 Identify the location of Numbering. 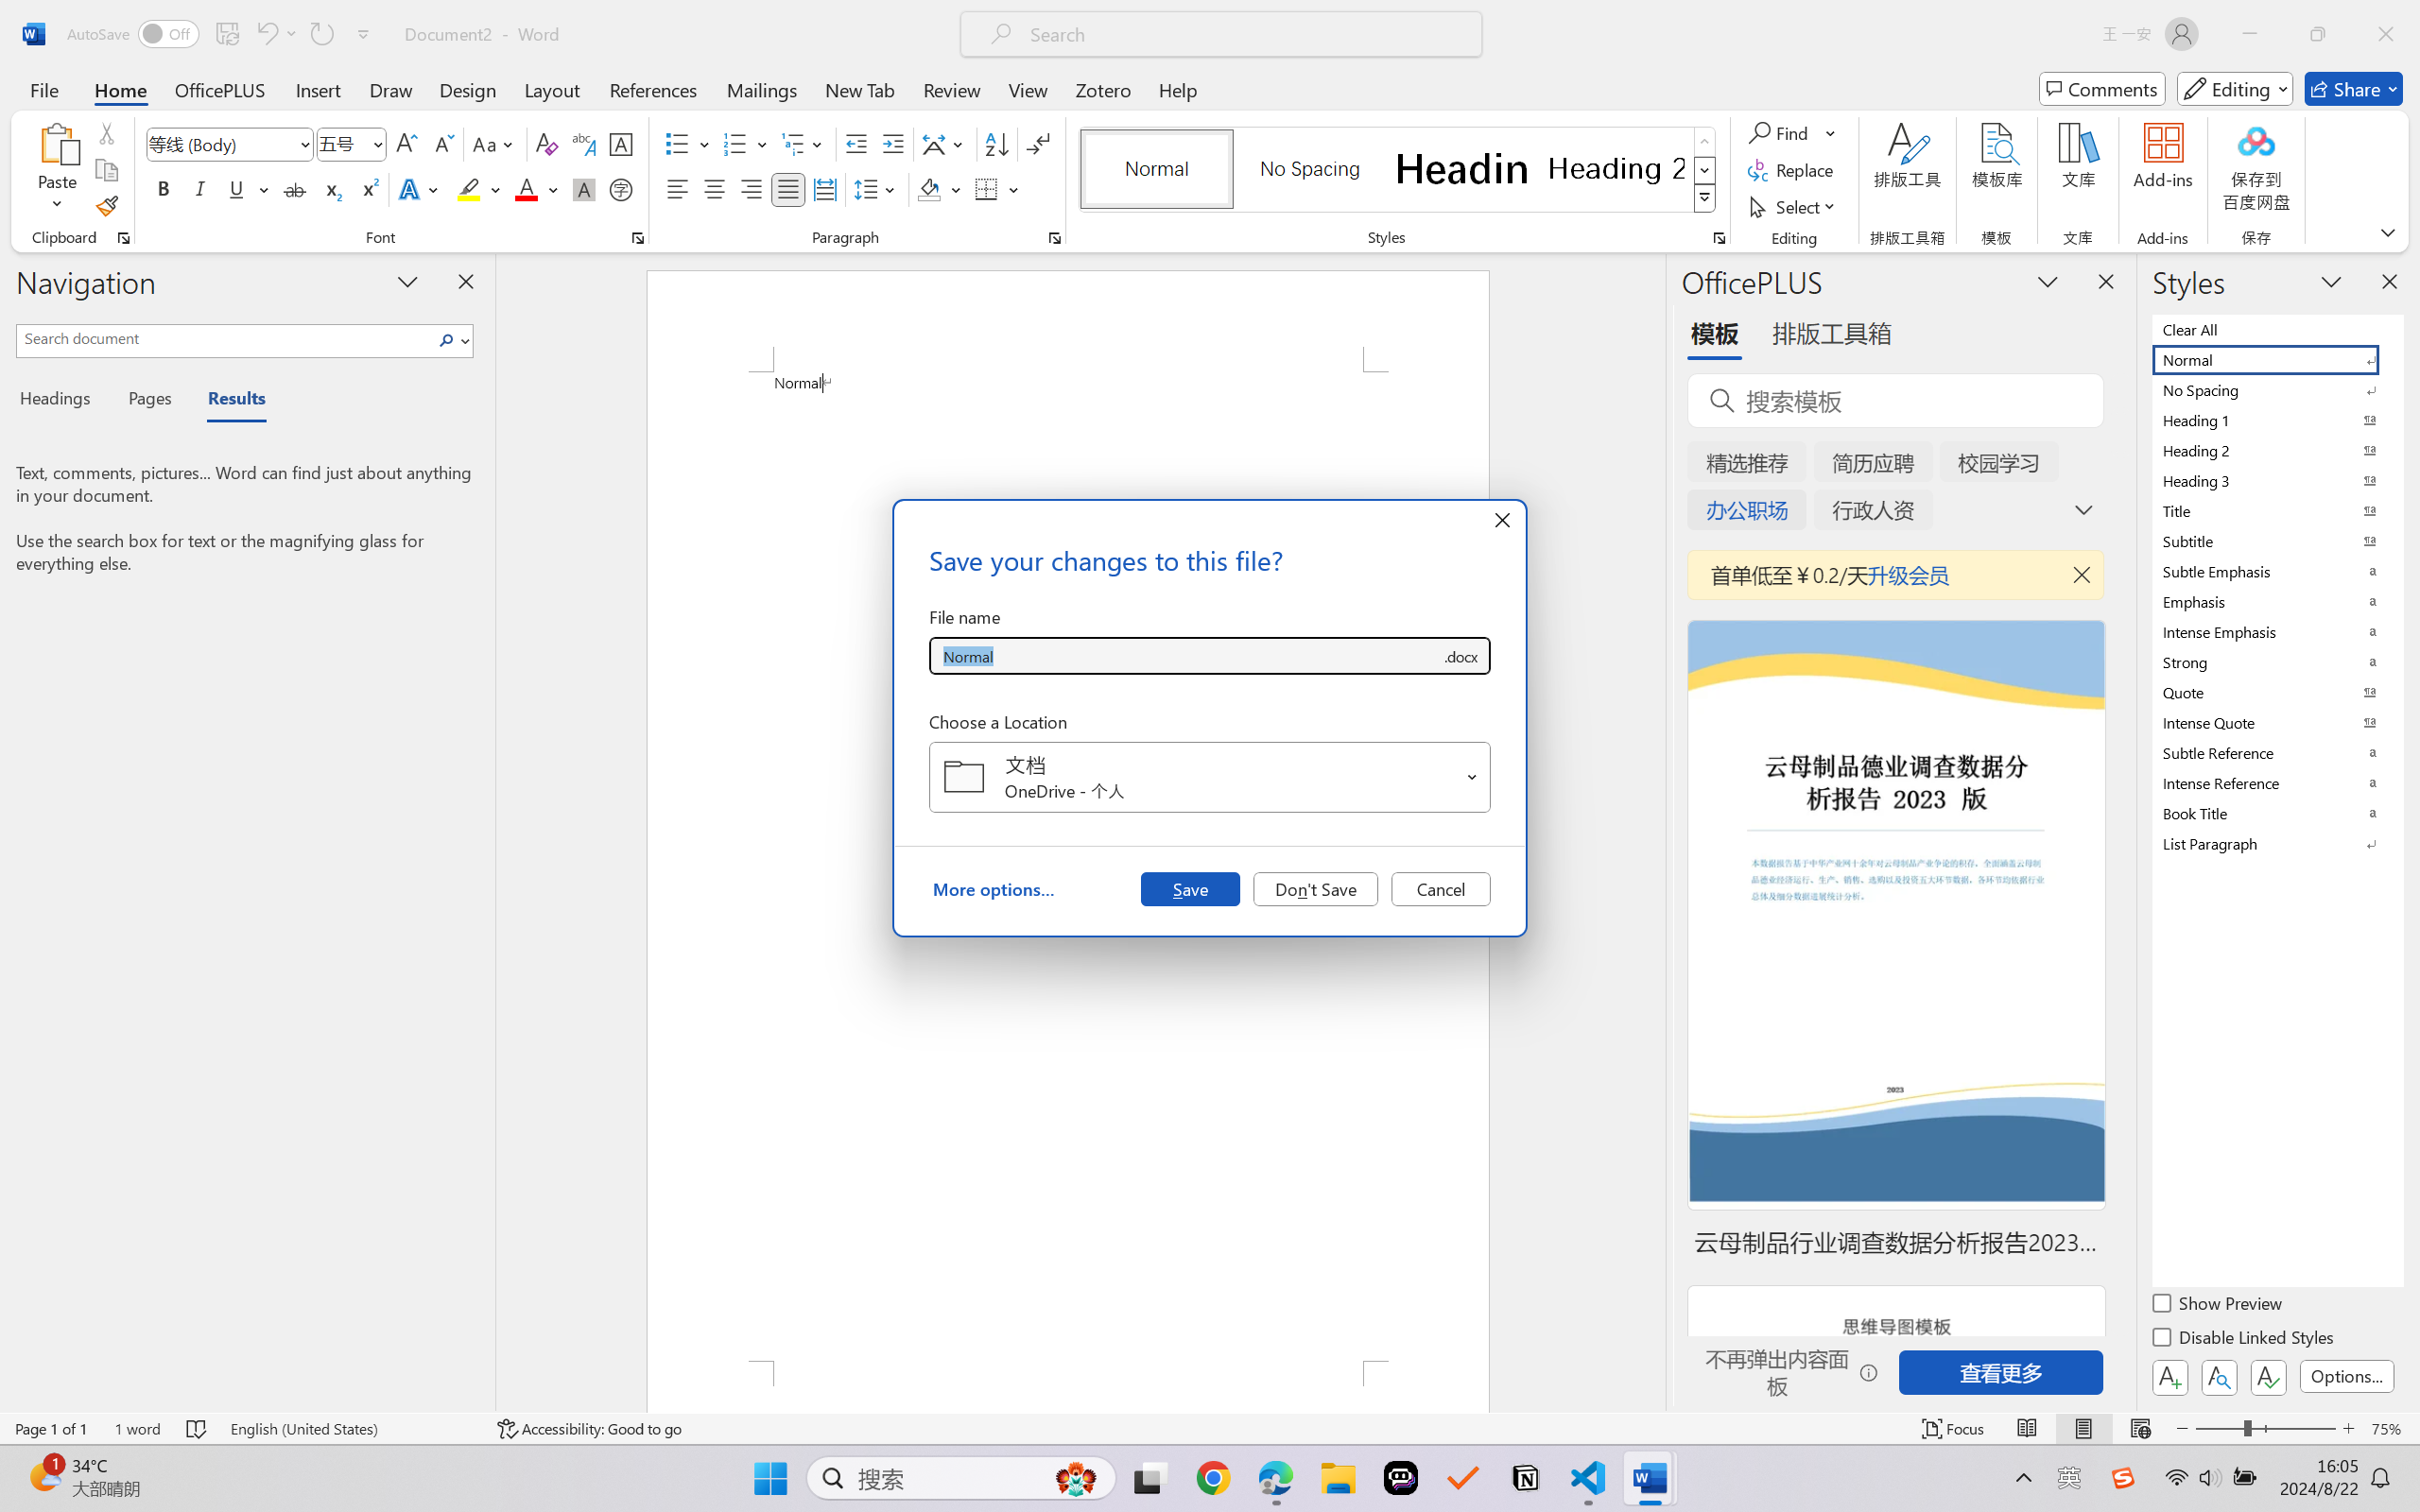
(735, 144).